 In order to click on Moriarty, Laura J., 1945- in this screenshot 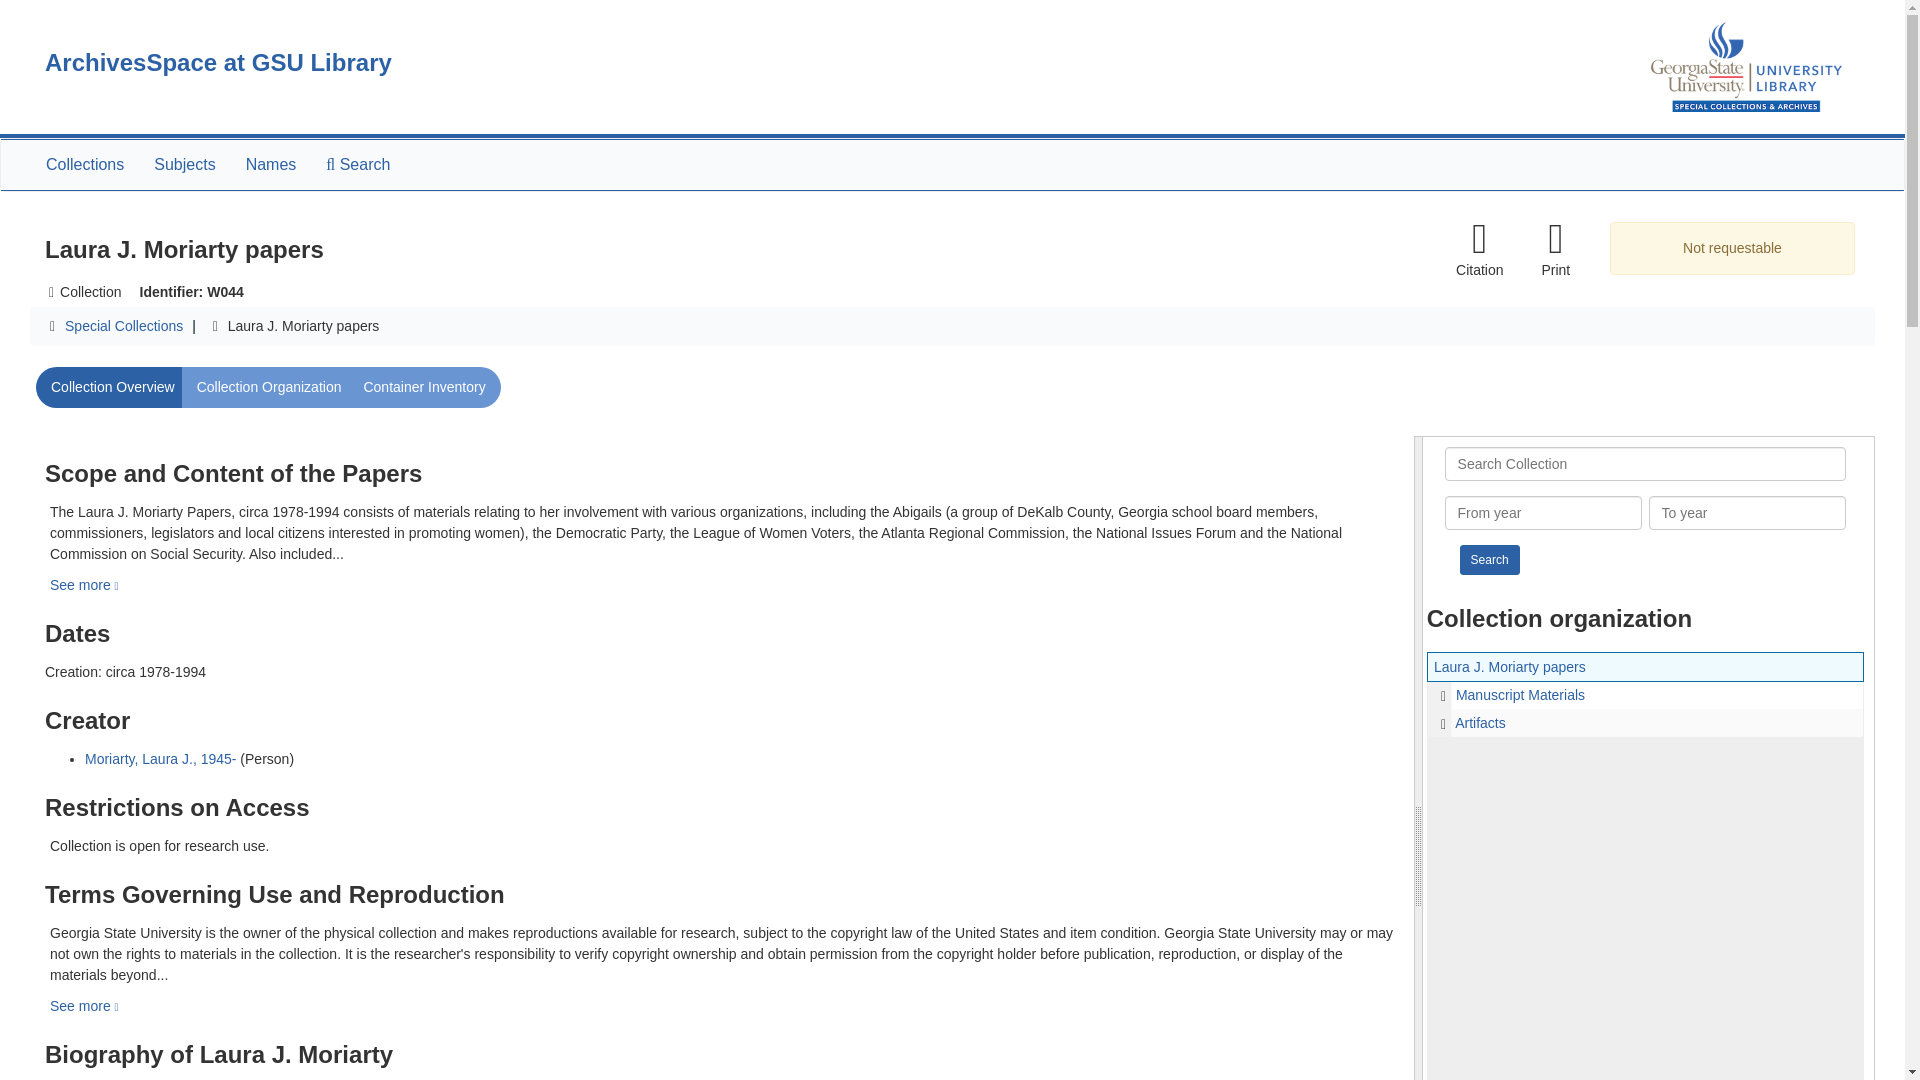, I will do `click(160, 758)`.